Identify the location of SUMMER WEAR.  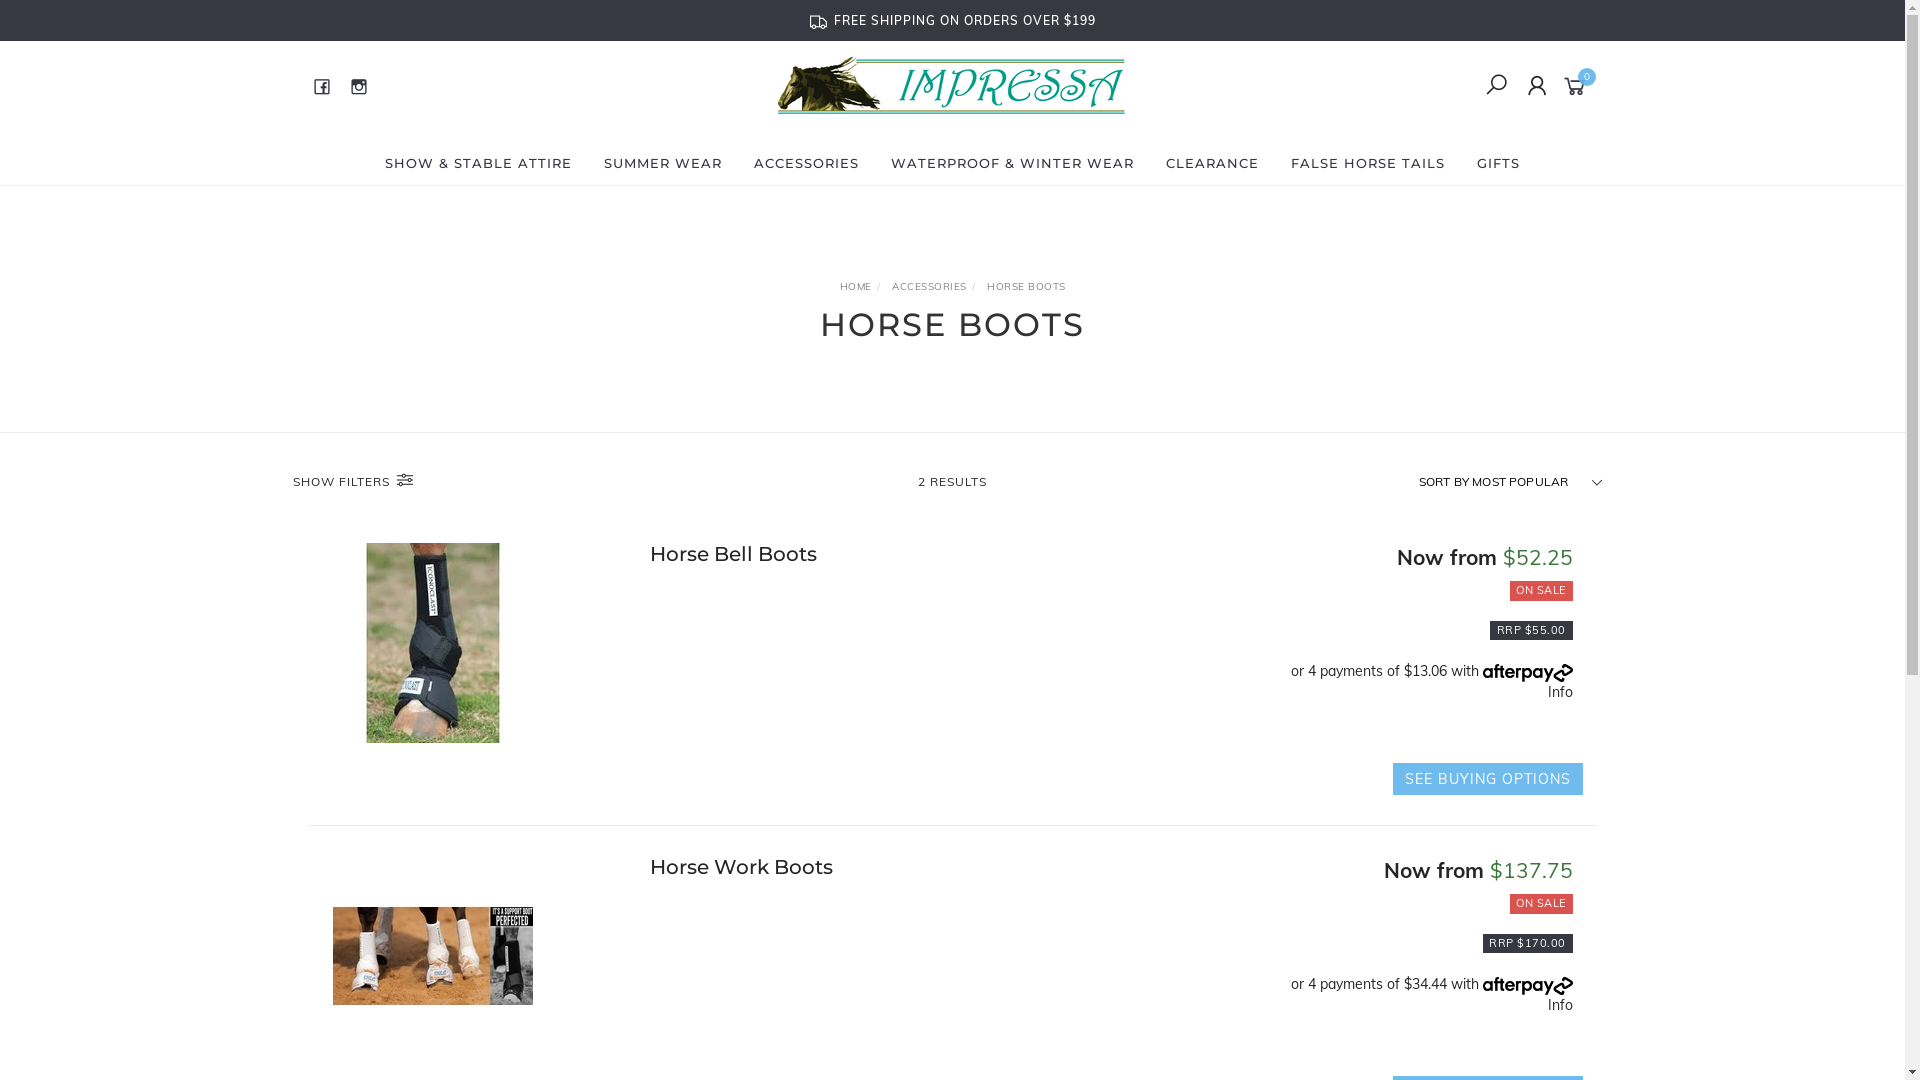
(663, 163).